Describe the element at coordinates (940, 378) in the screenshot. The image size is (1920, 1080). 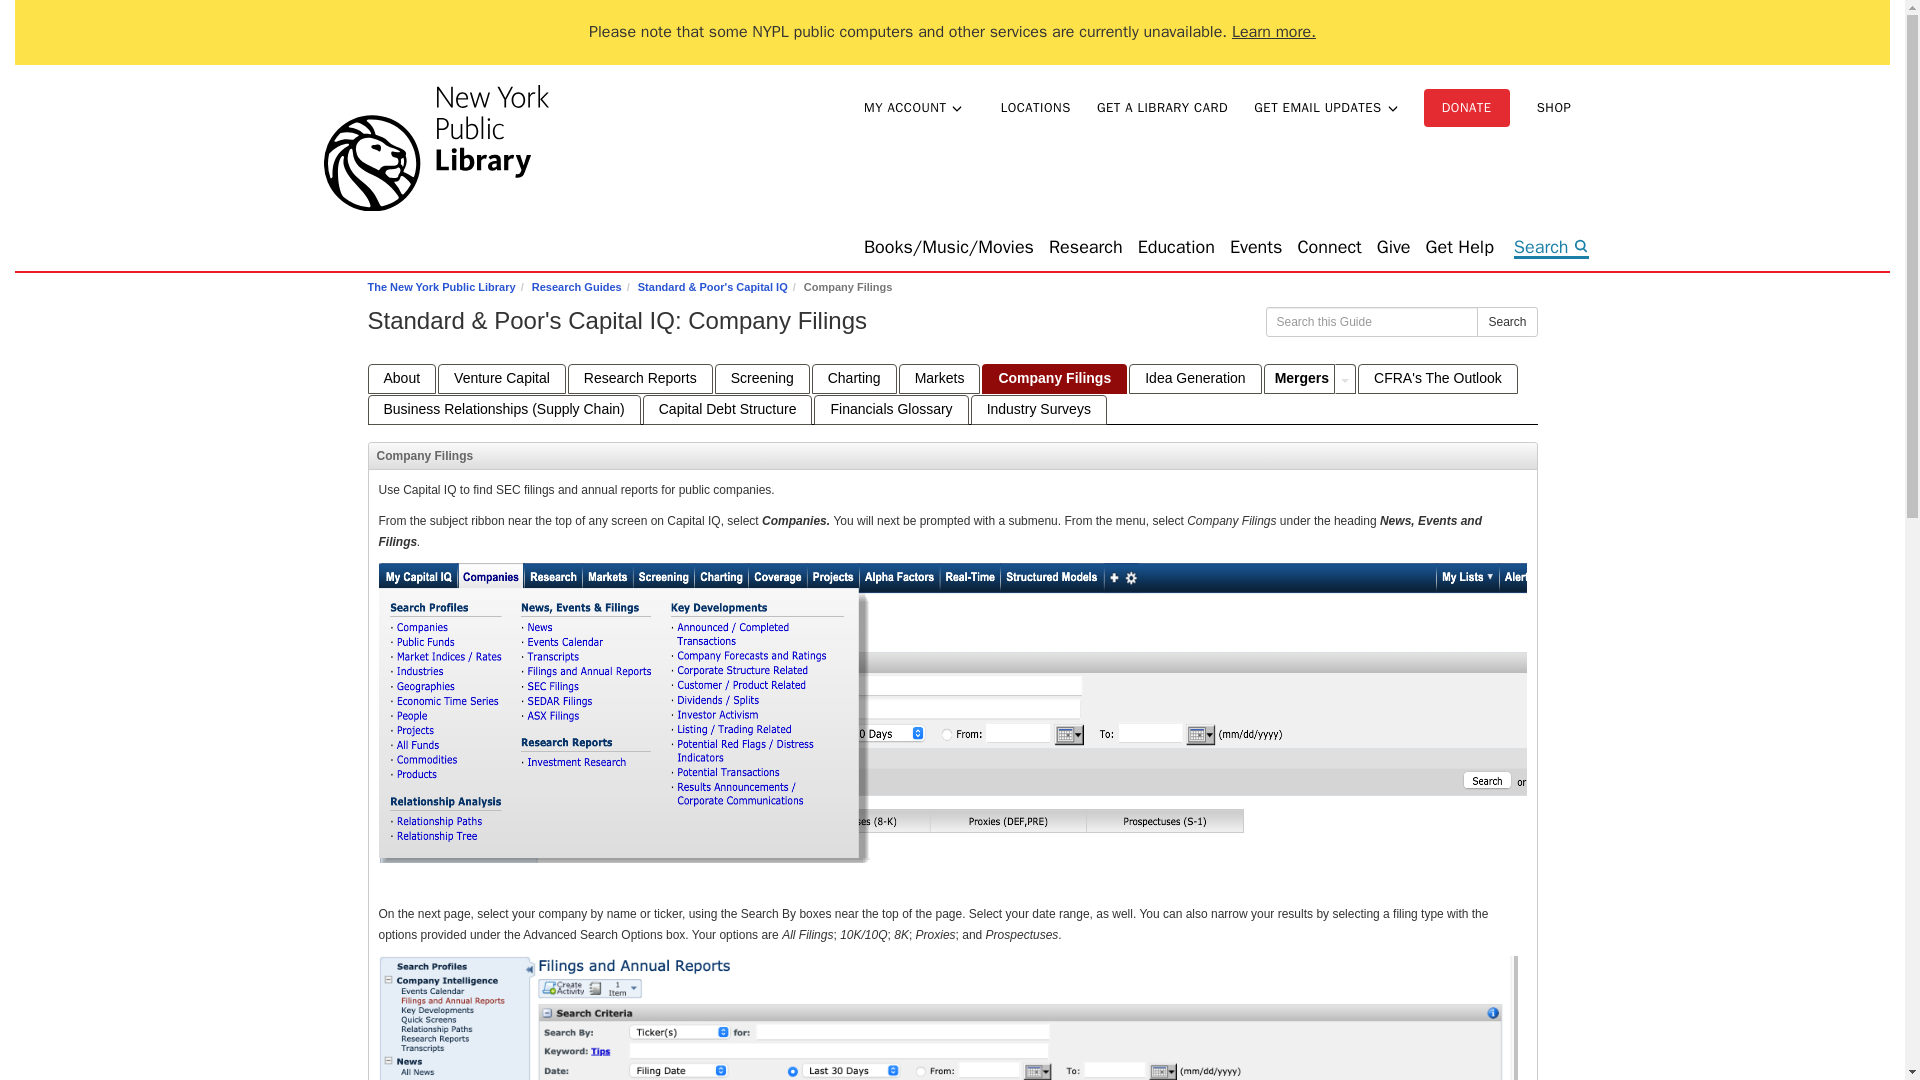
I see `Markets` at that location.